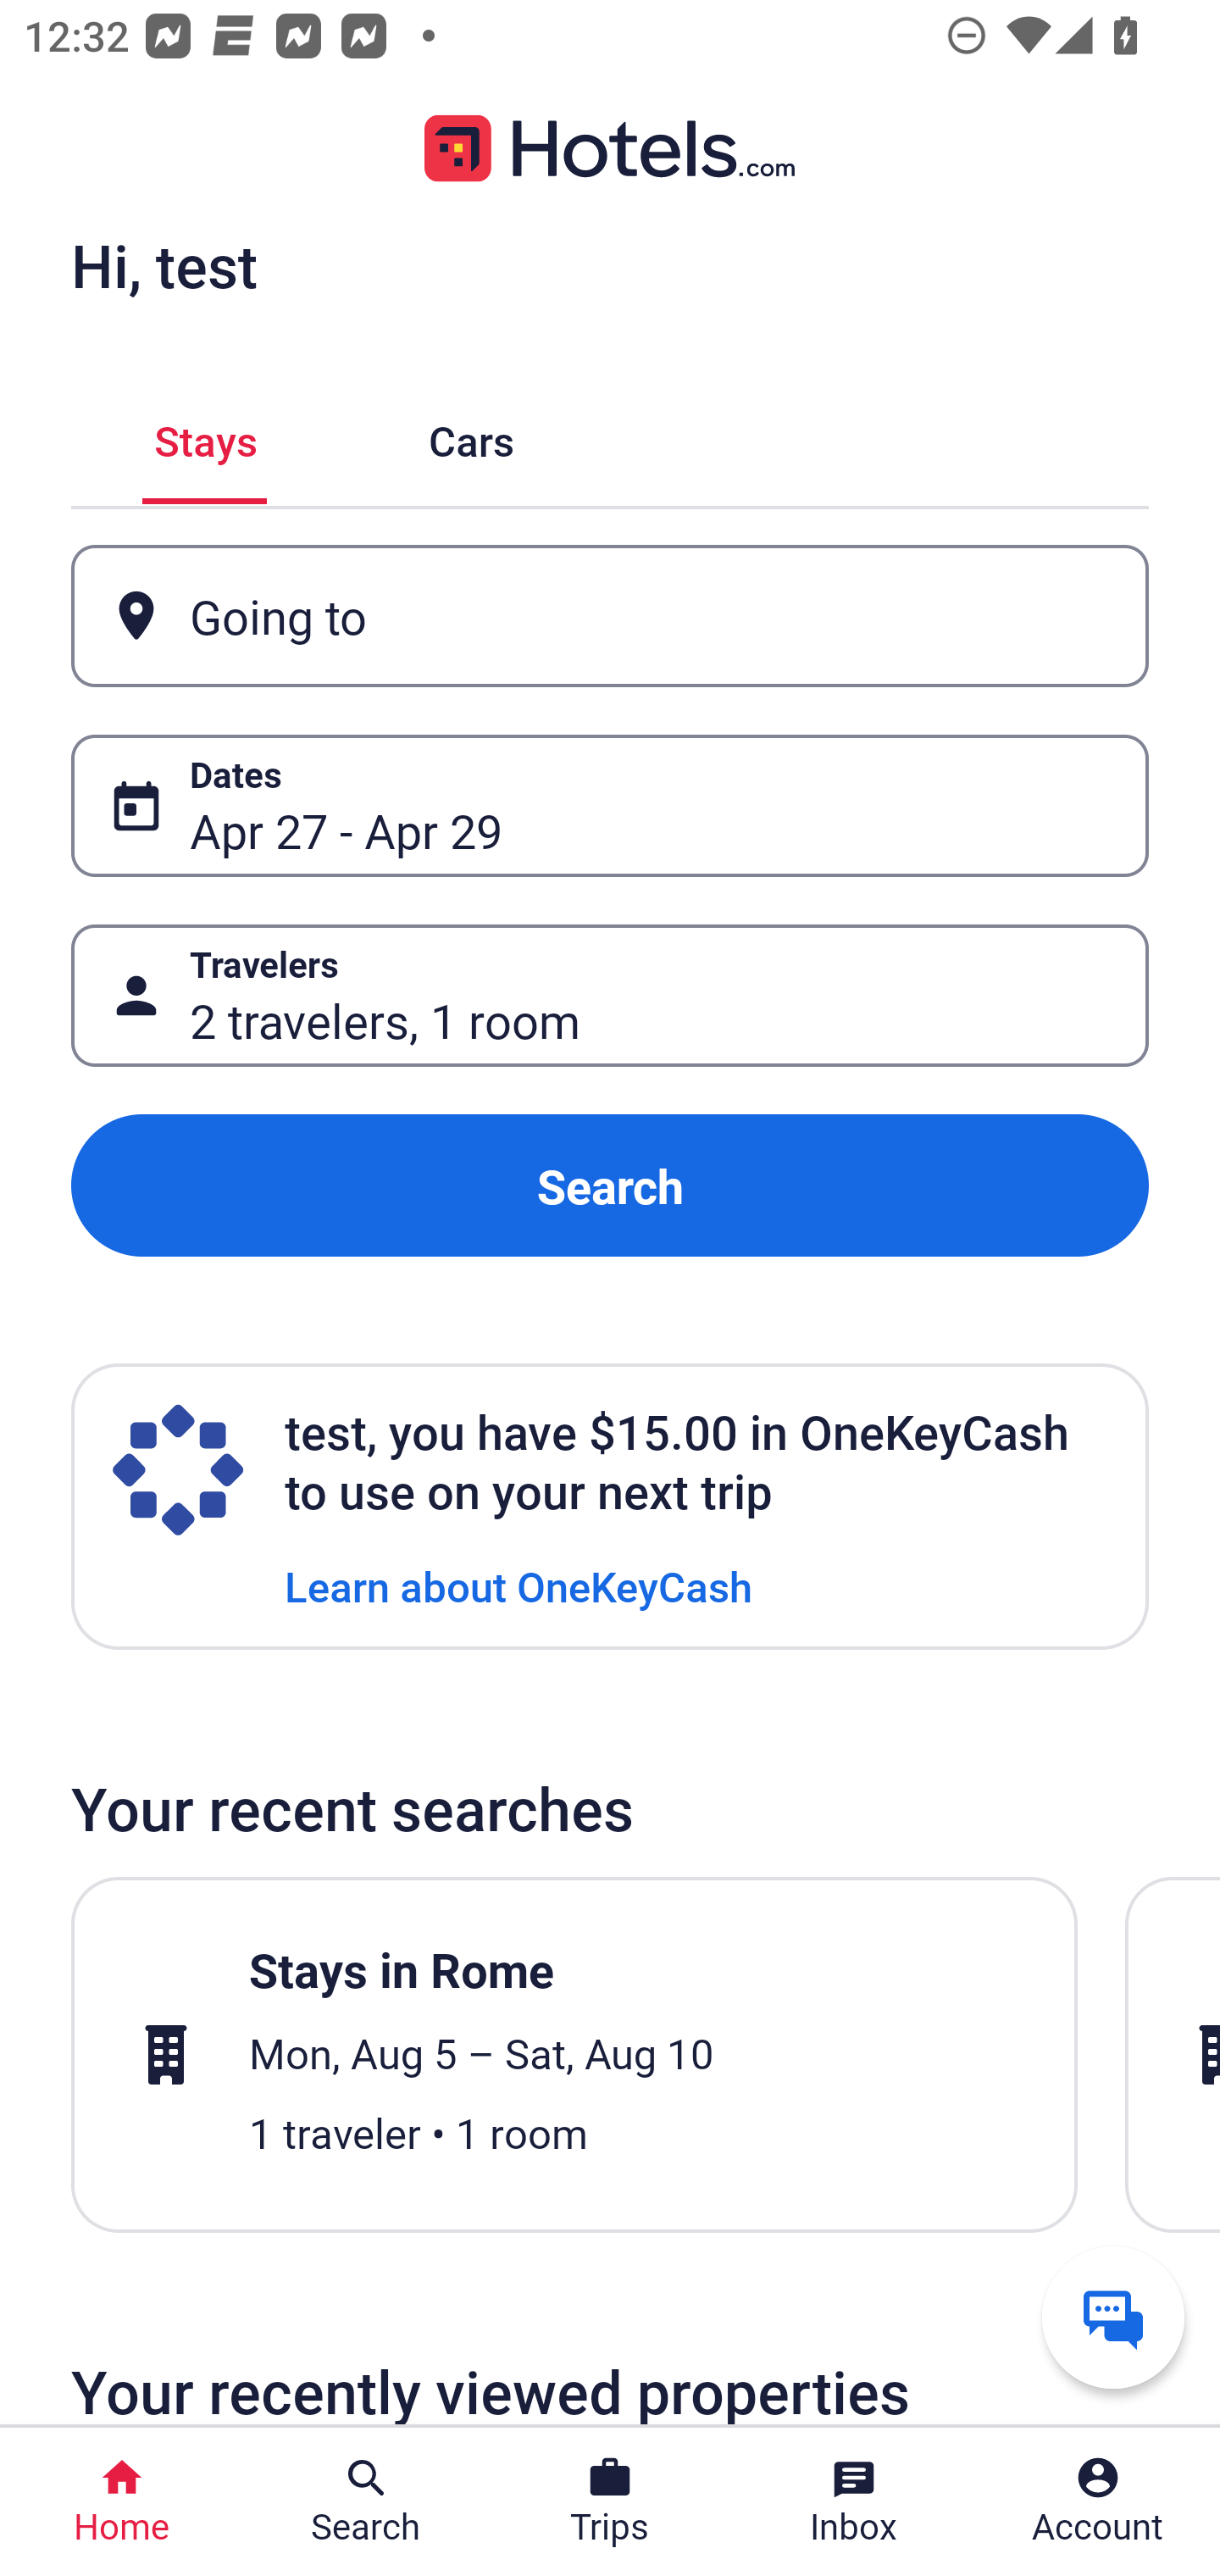  What do you see at coordinates (610, 805) in the screenshot?
I see `Dates Button Apr 27 - Apr 29` at bounding box center [610, 805].